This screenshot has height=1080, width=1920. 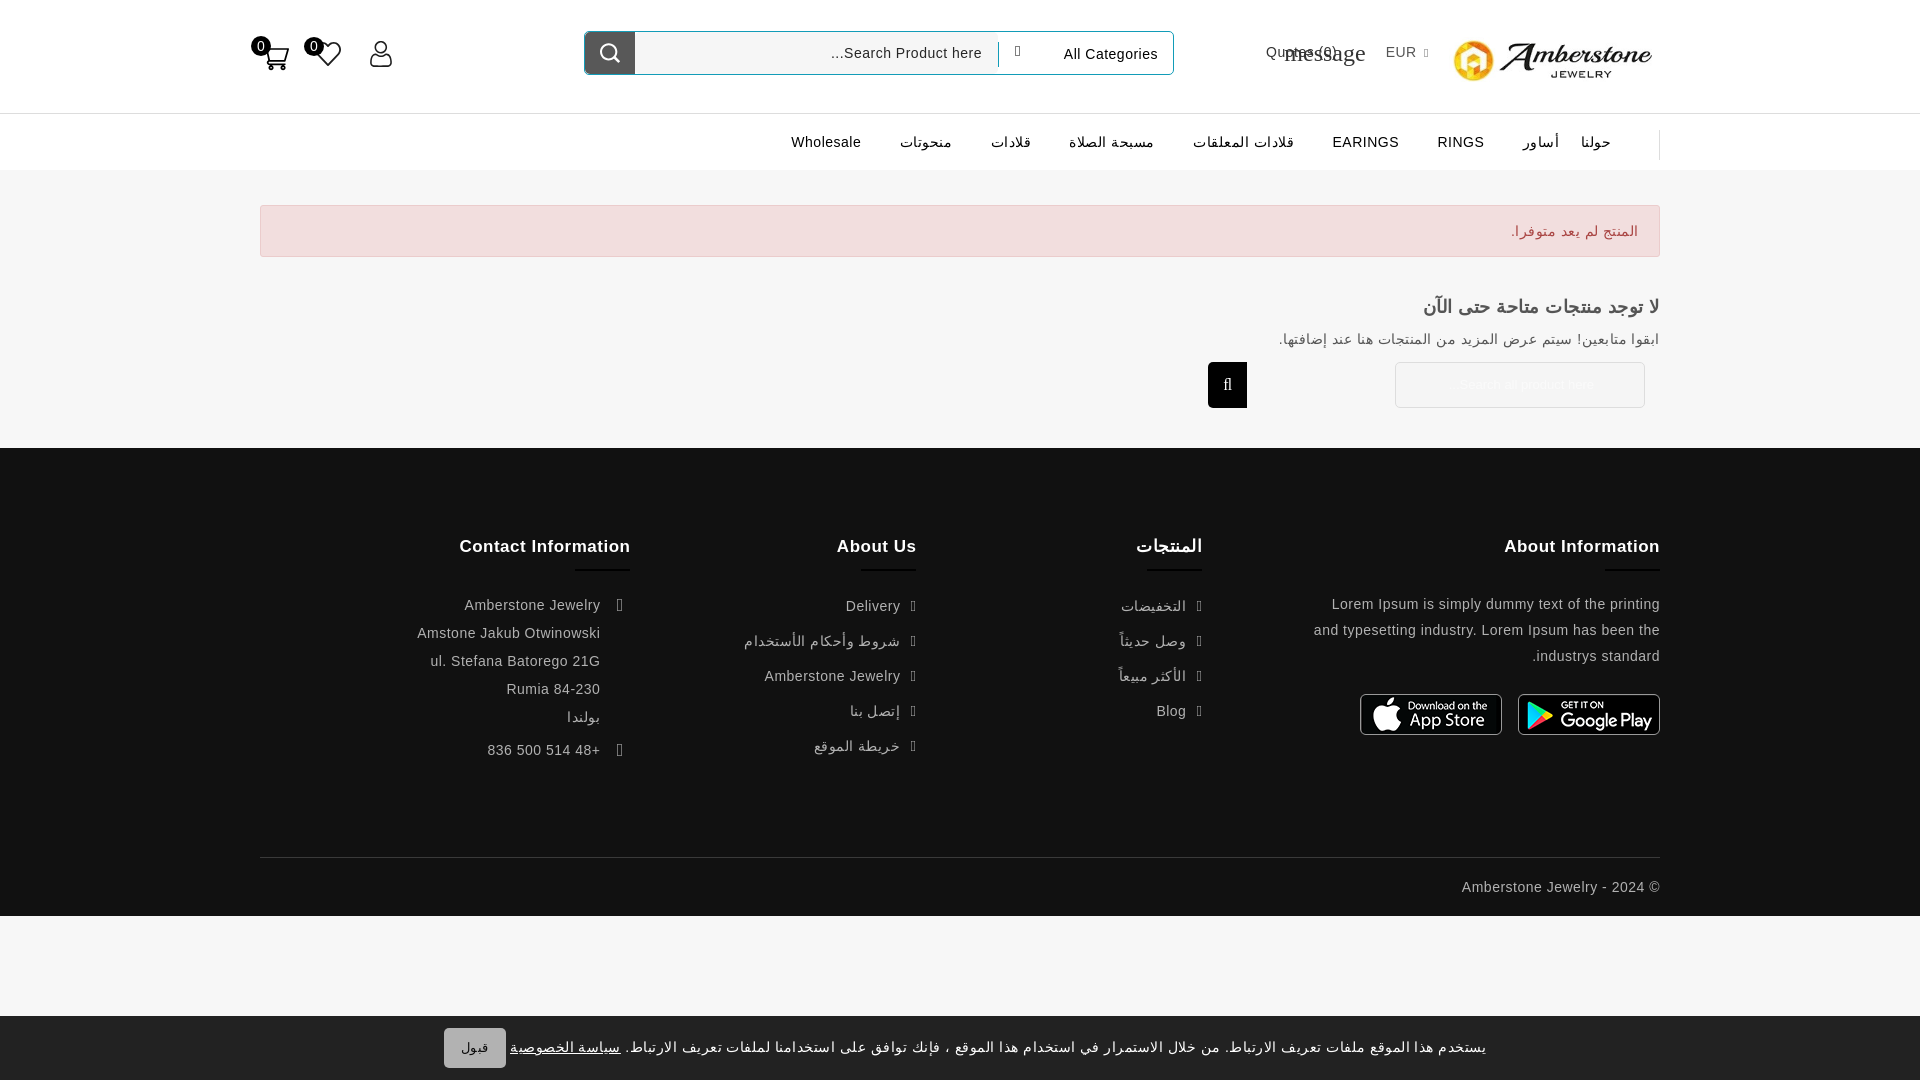 I want to click on Search, so click(x=610, y=53).